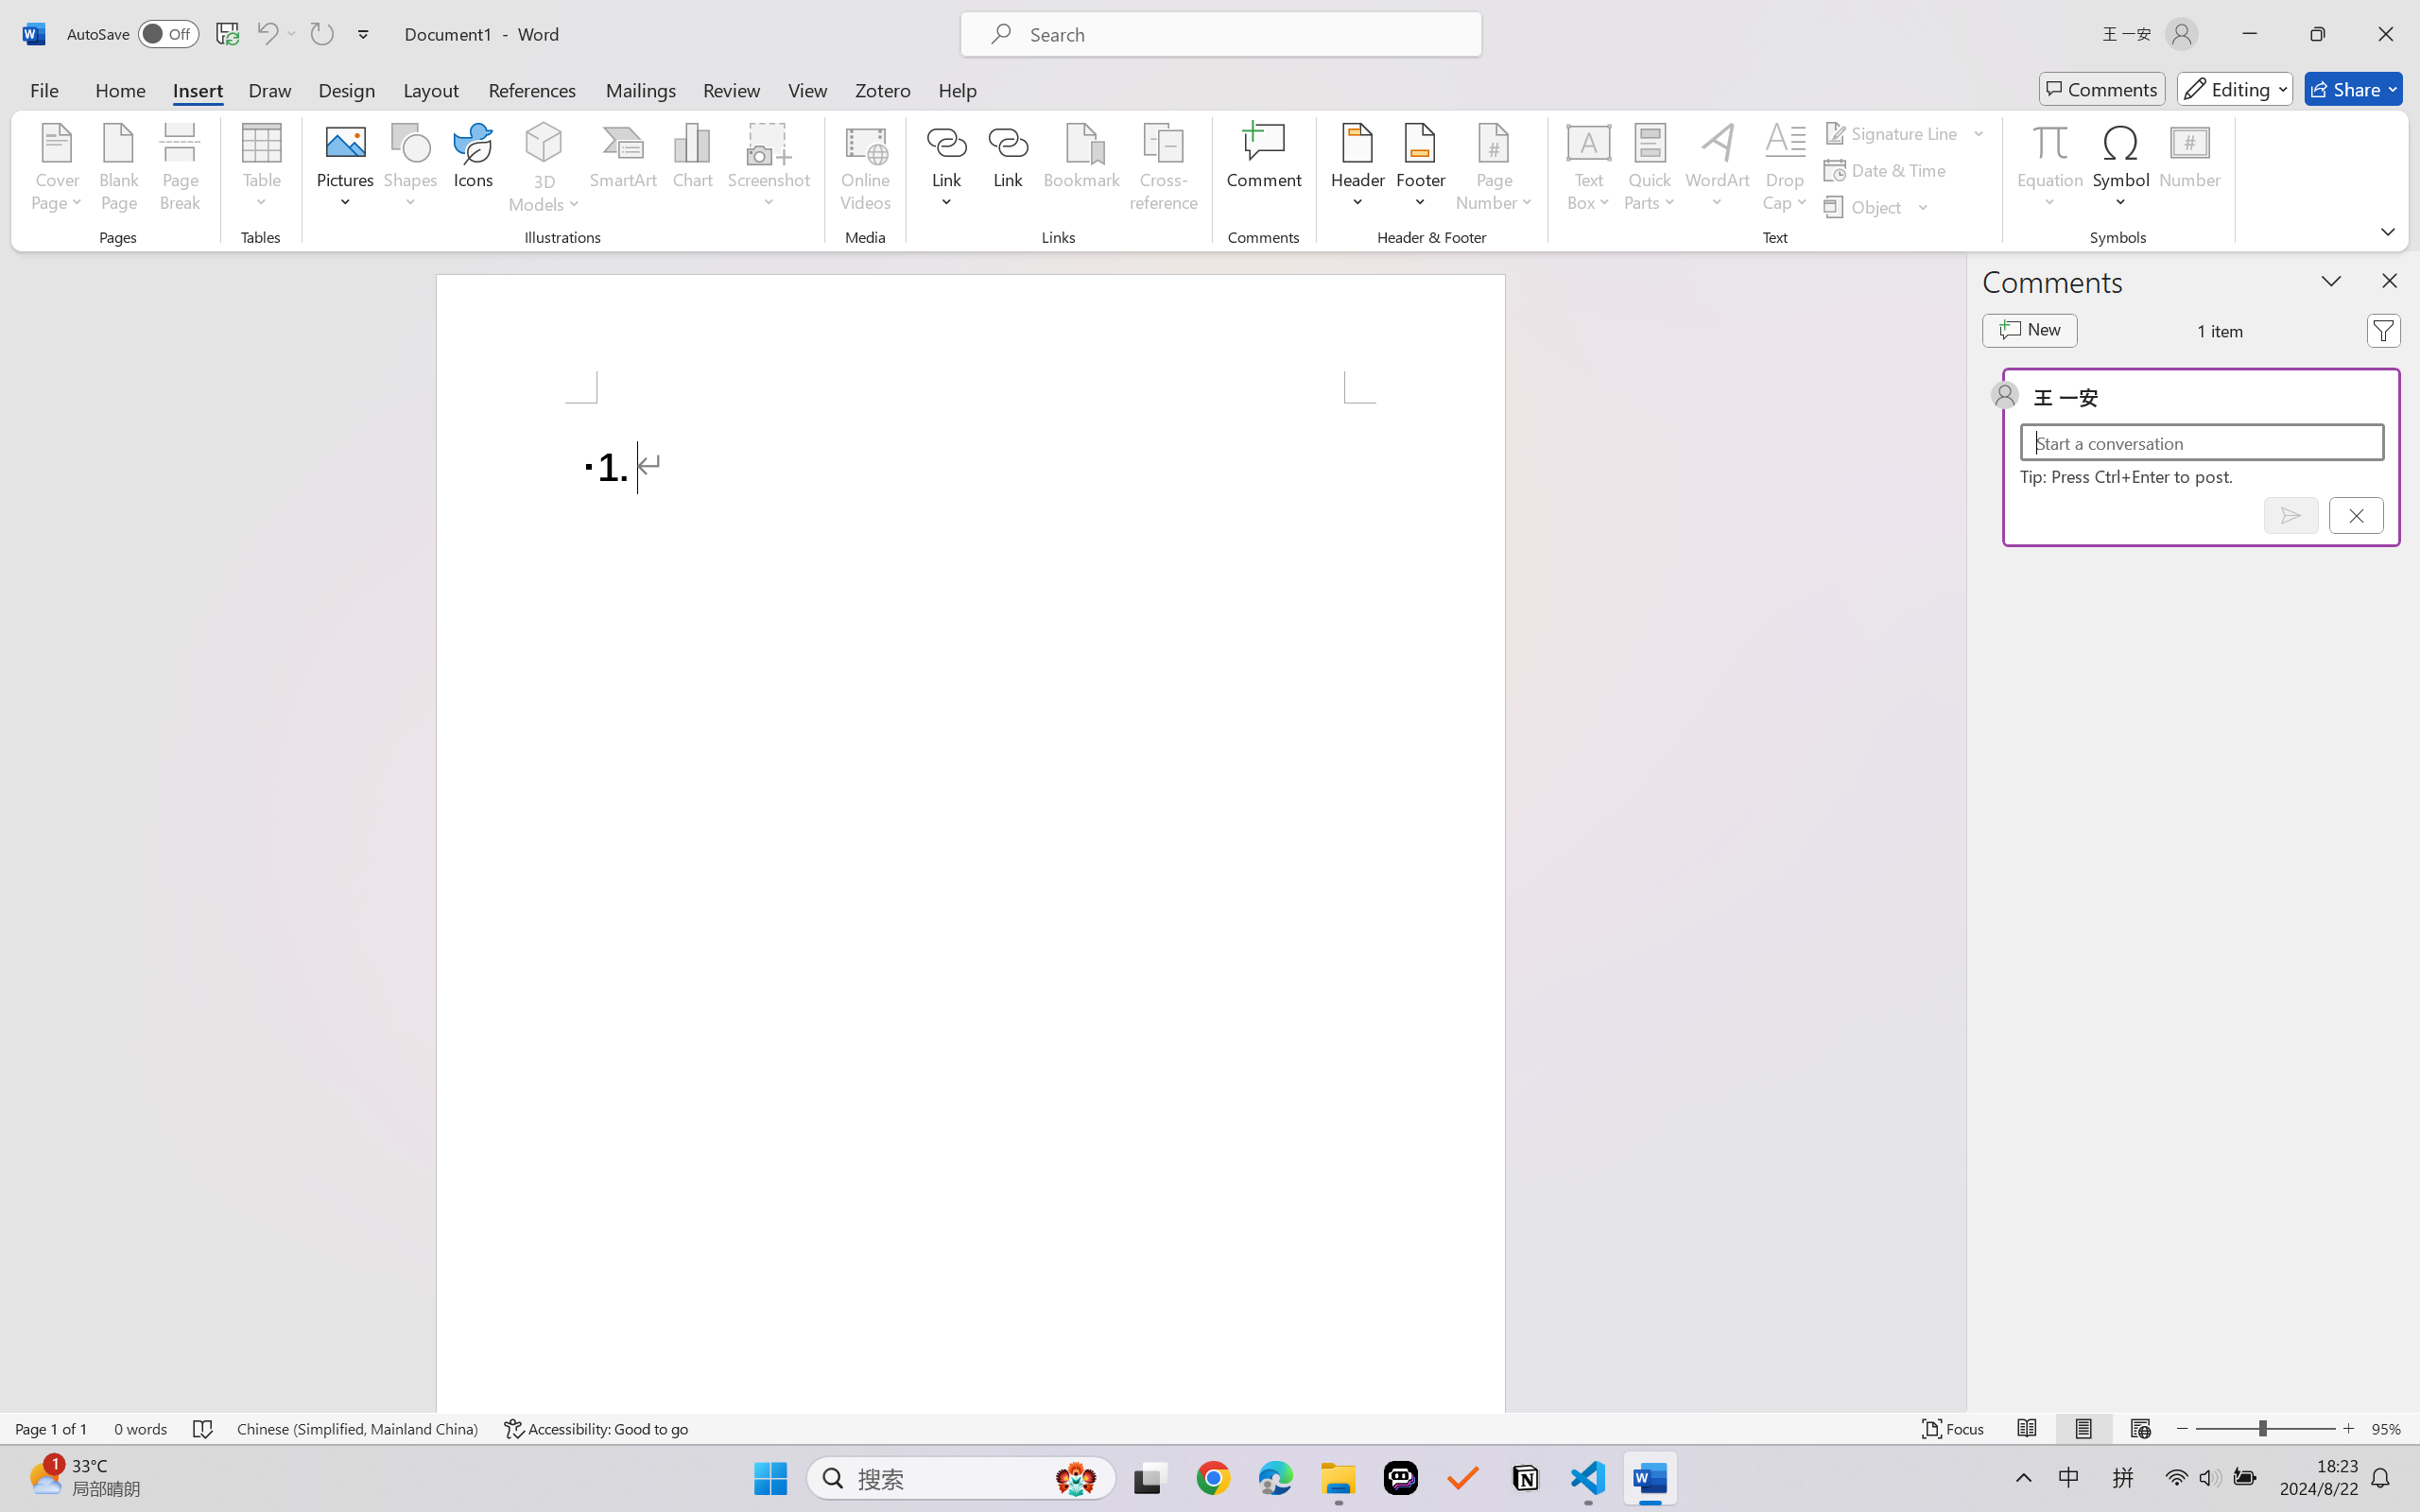 The image size is (2420, 1512). What do you see at coordinates (180, 170) in the screenshot?
I see `Page Break` at bounding box center [180, 170].